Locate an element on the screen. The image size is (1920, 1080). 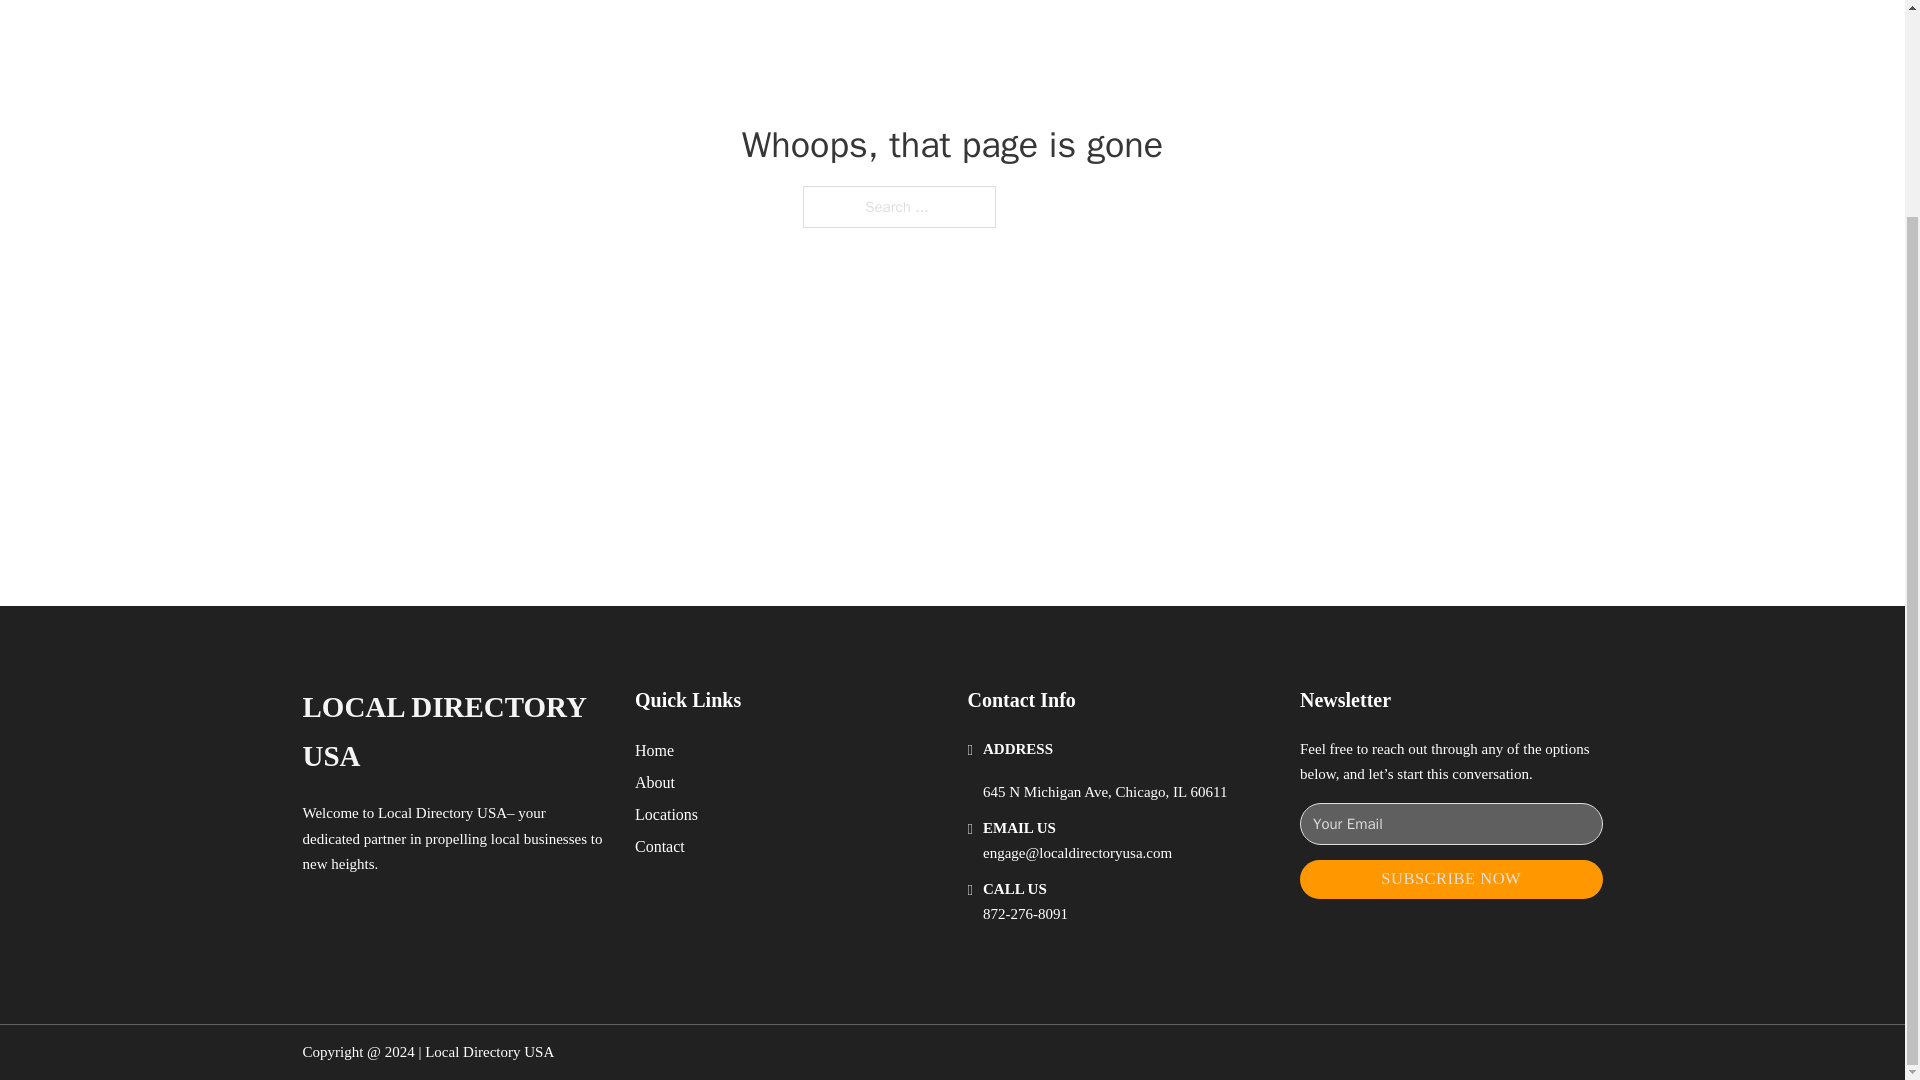
LOCAL DIRECTORY USA is located at coordinates (452, 732).